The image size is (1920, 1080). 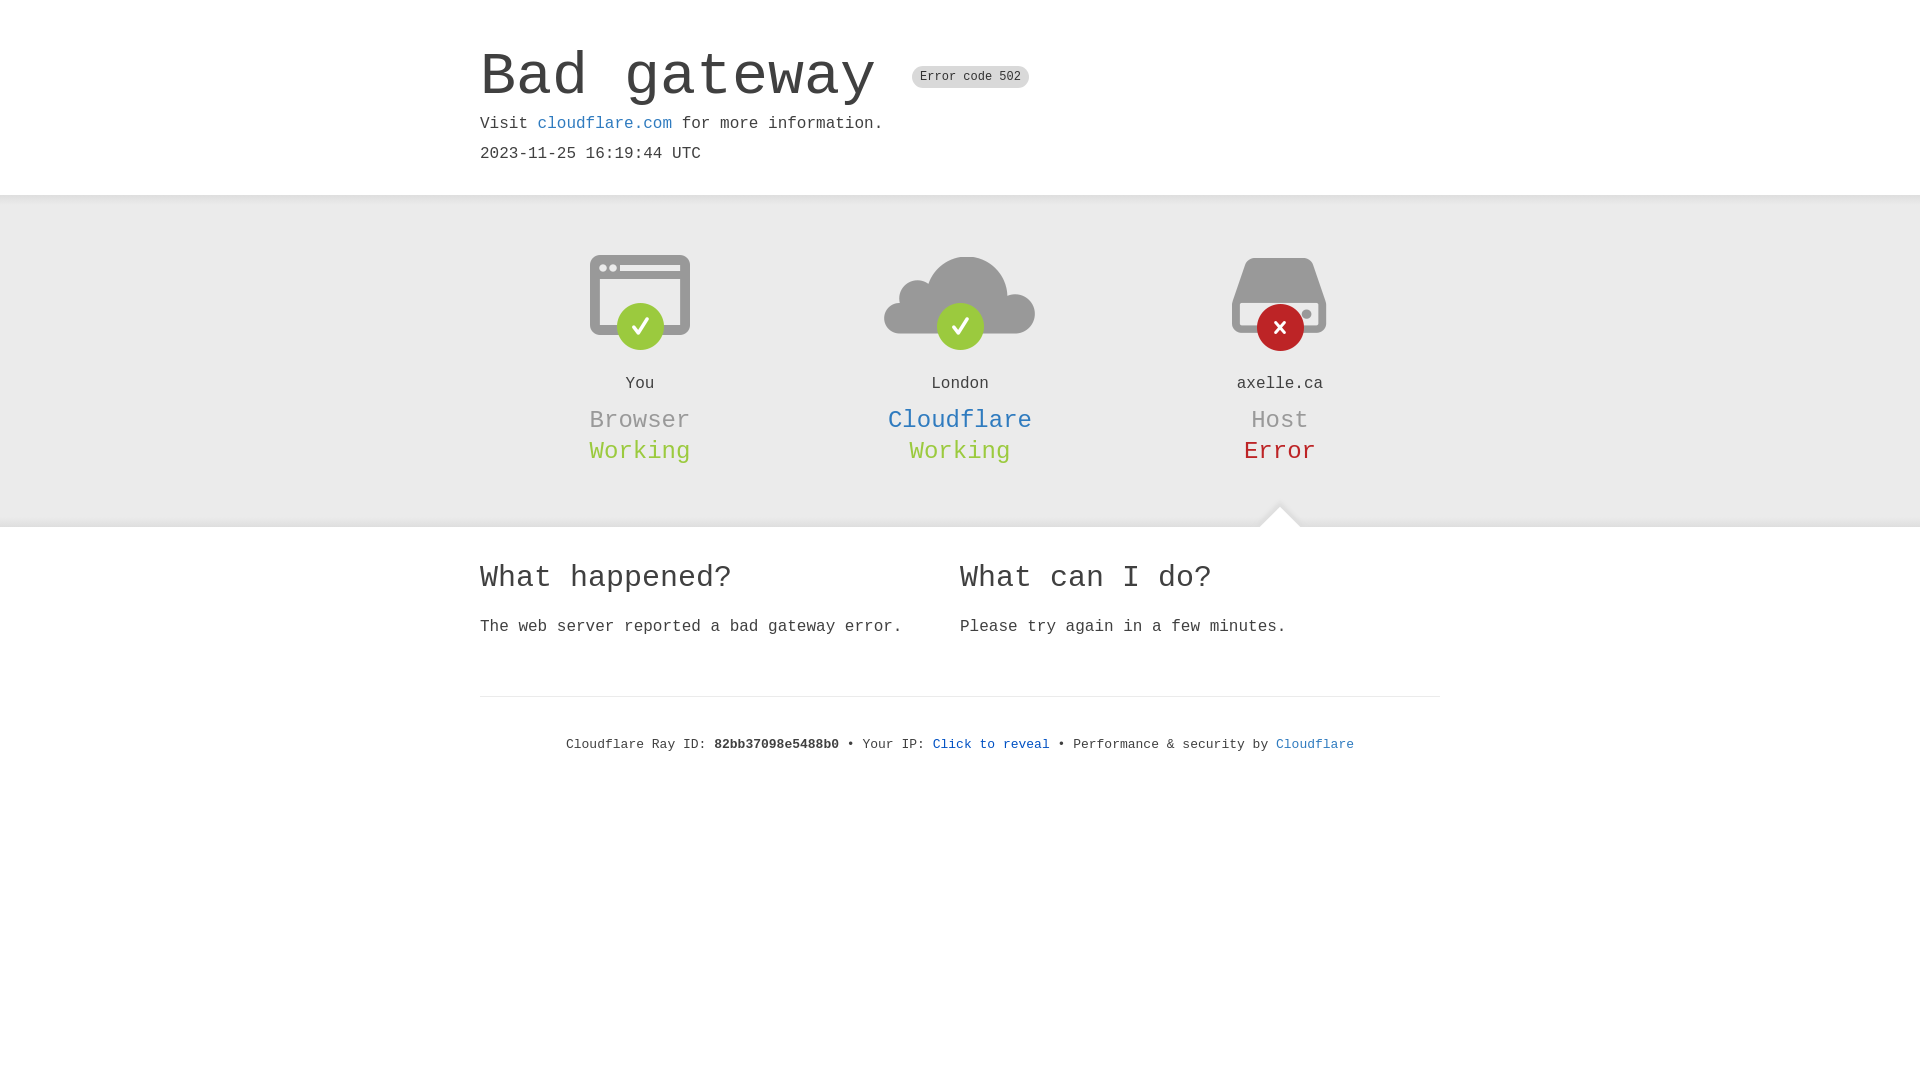 What do you see at coordinates (960, 420) in the screenshot?
I see `Cloudflare` at bounding box center [960, 420].